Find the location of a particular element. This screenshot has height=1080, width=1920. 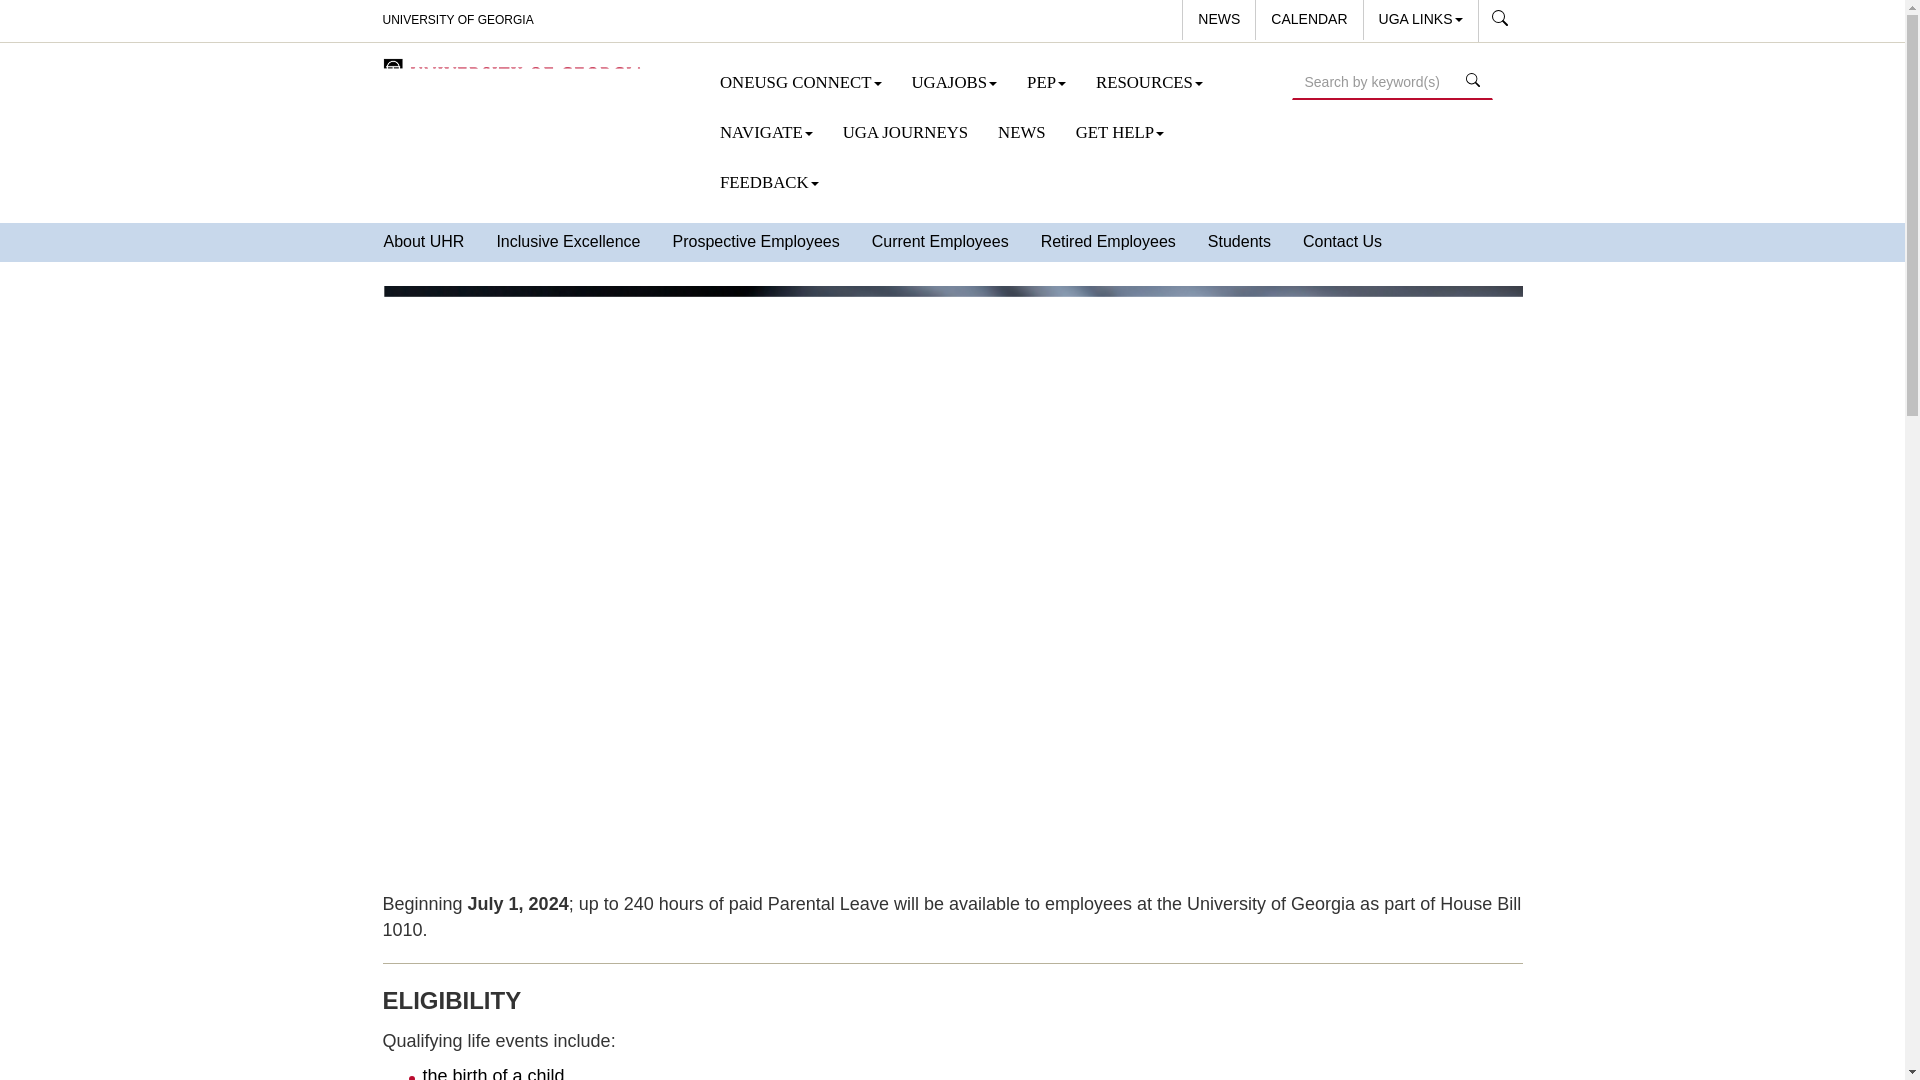

PEP is located at coordinates (1046, 83).